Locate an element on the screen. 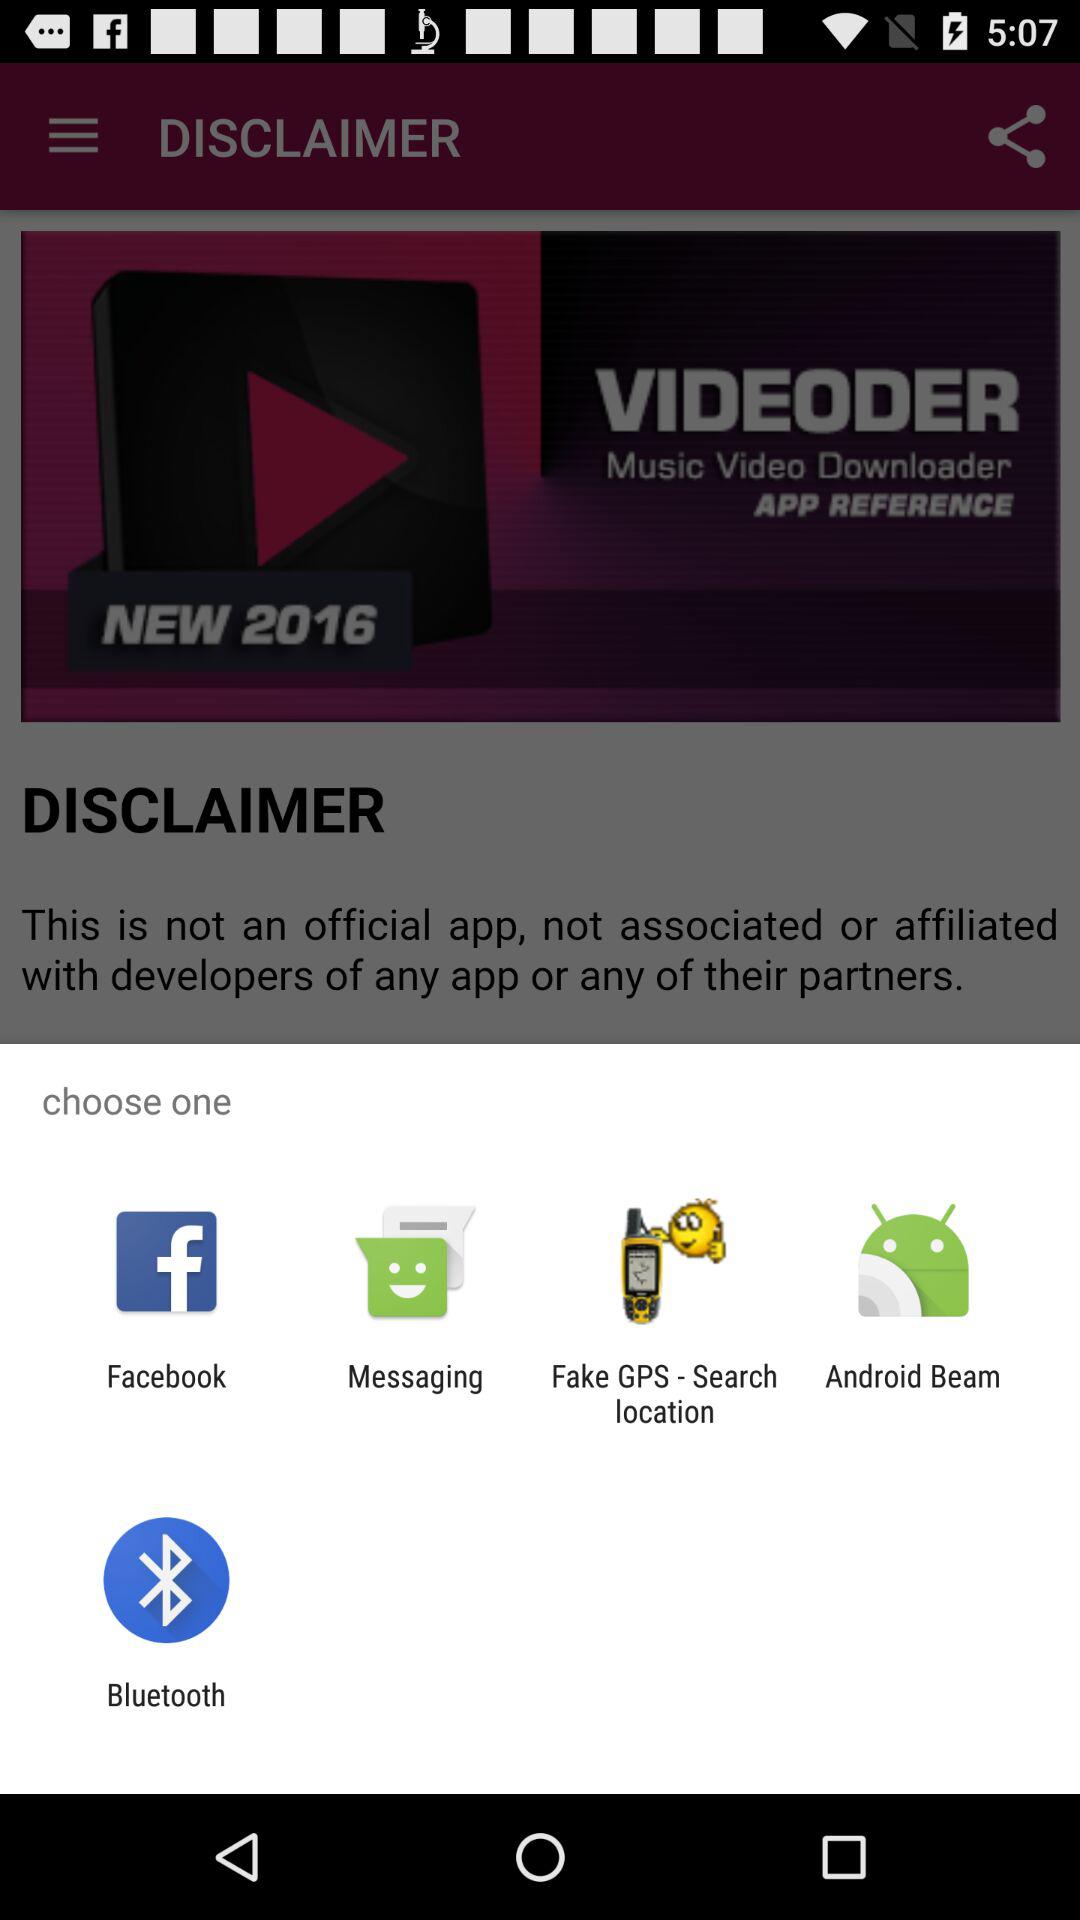 This screenshot has width=1080, height=1920. launch the icon next to the android beam app is located at coordinates (664, 1393).